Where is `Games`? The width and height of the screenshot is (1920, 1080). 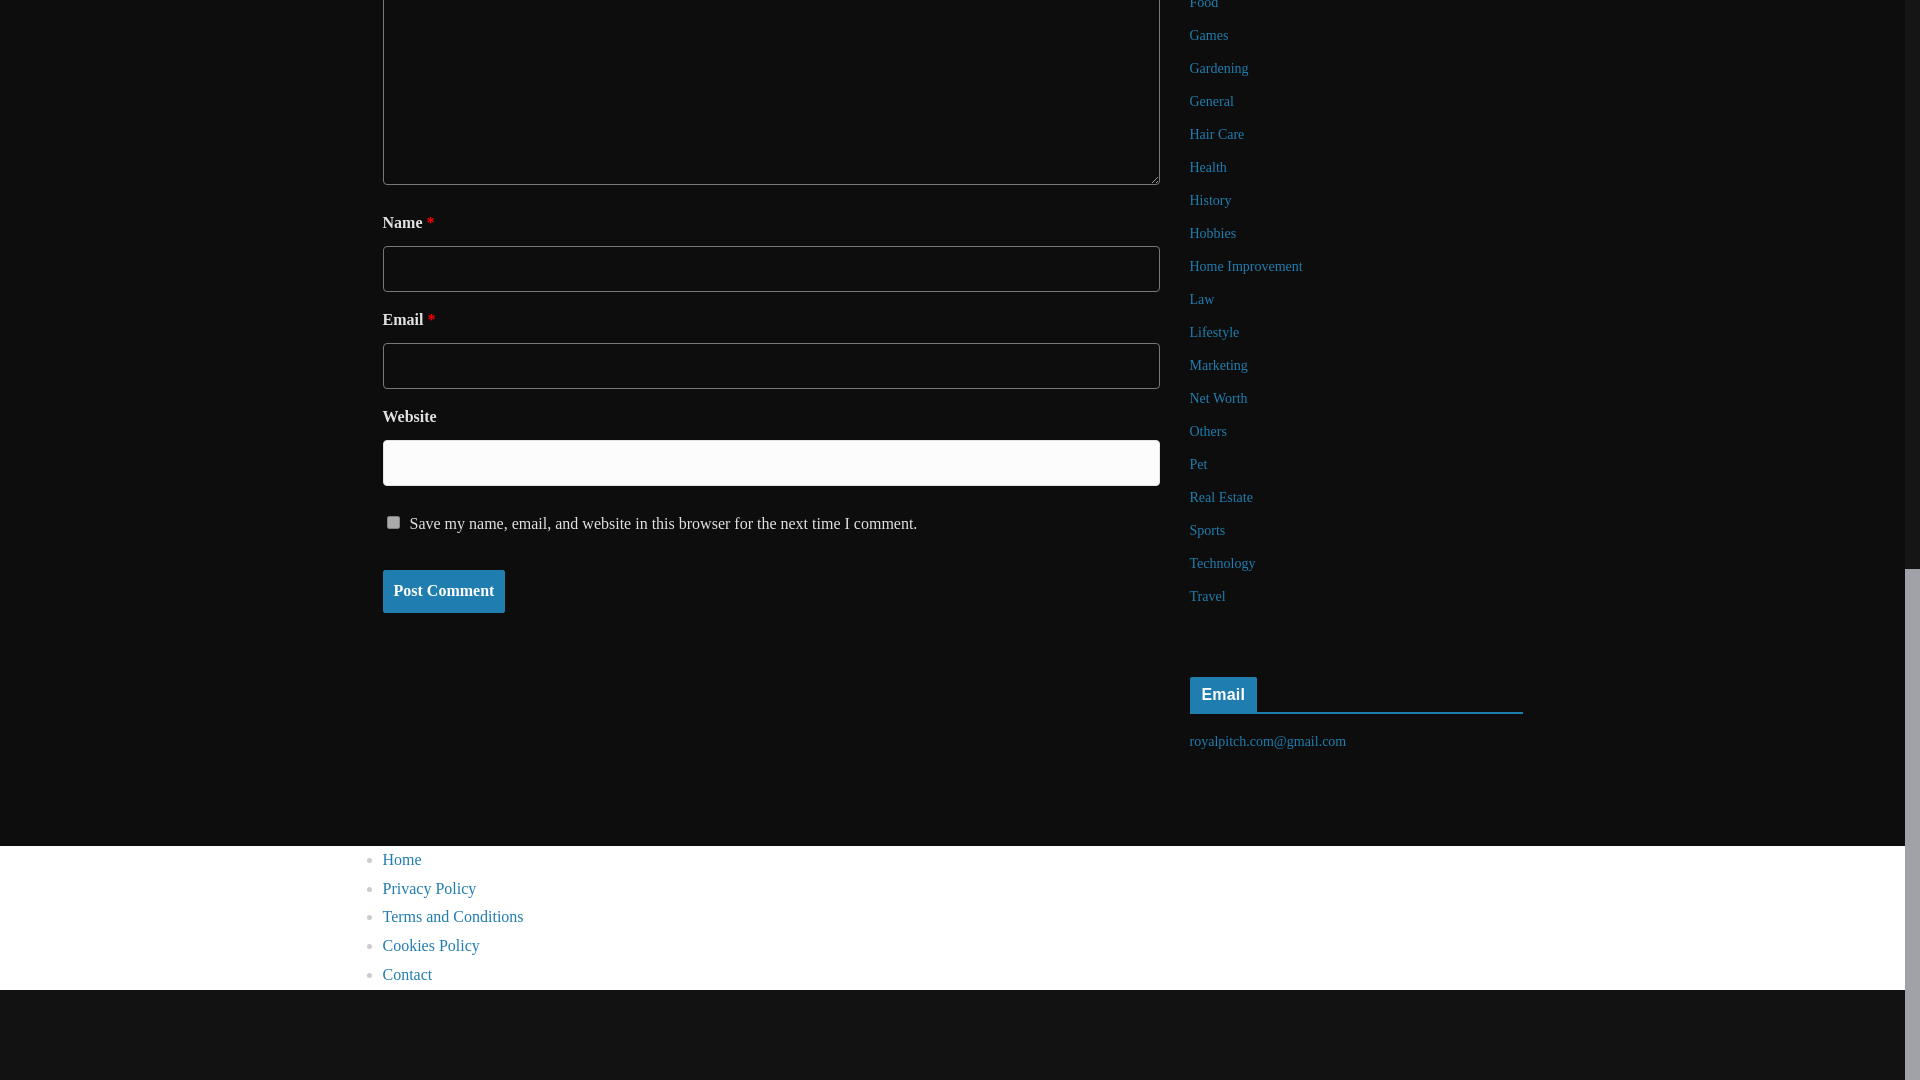 Games is located at coordinates (1209, 36).